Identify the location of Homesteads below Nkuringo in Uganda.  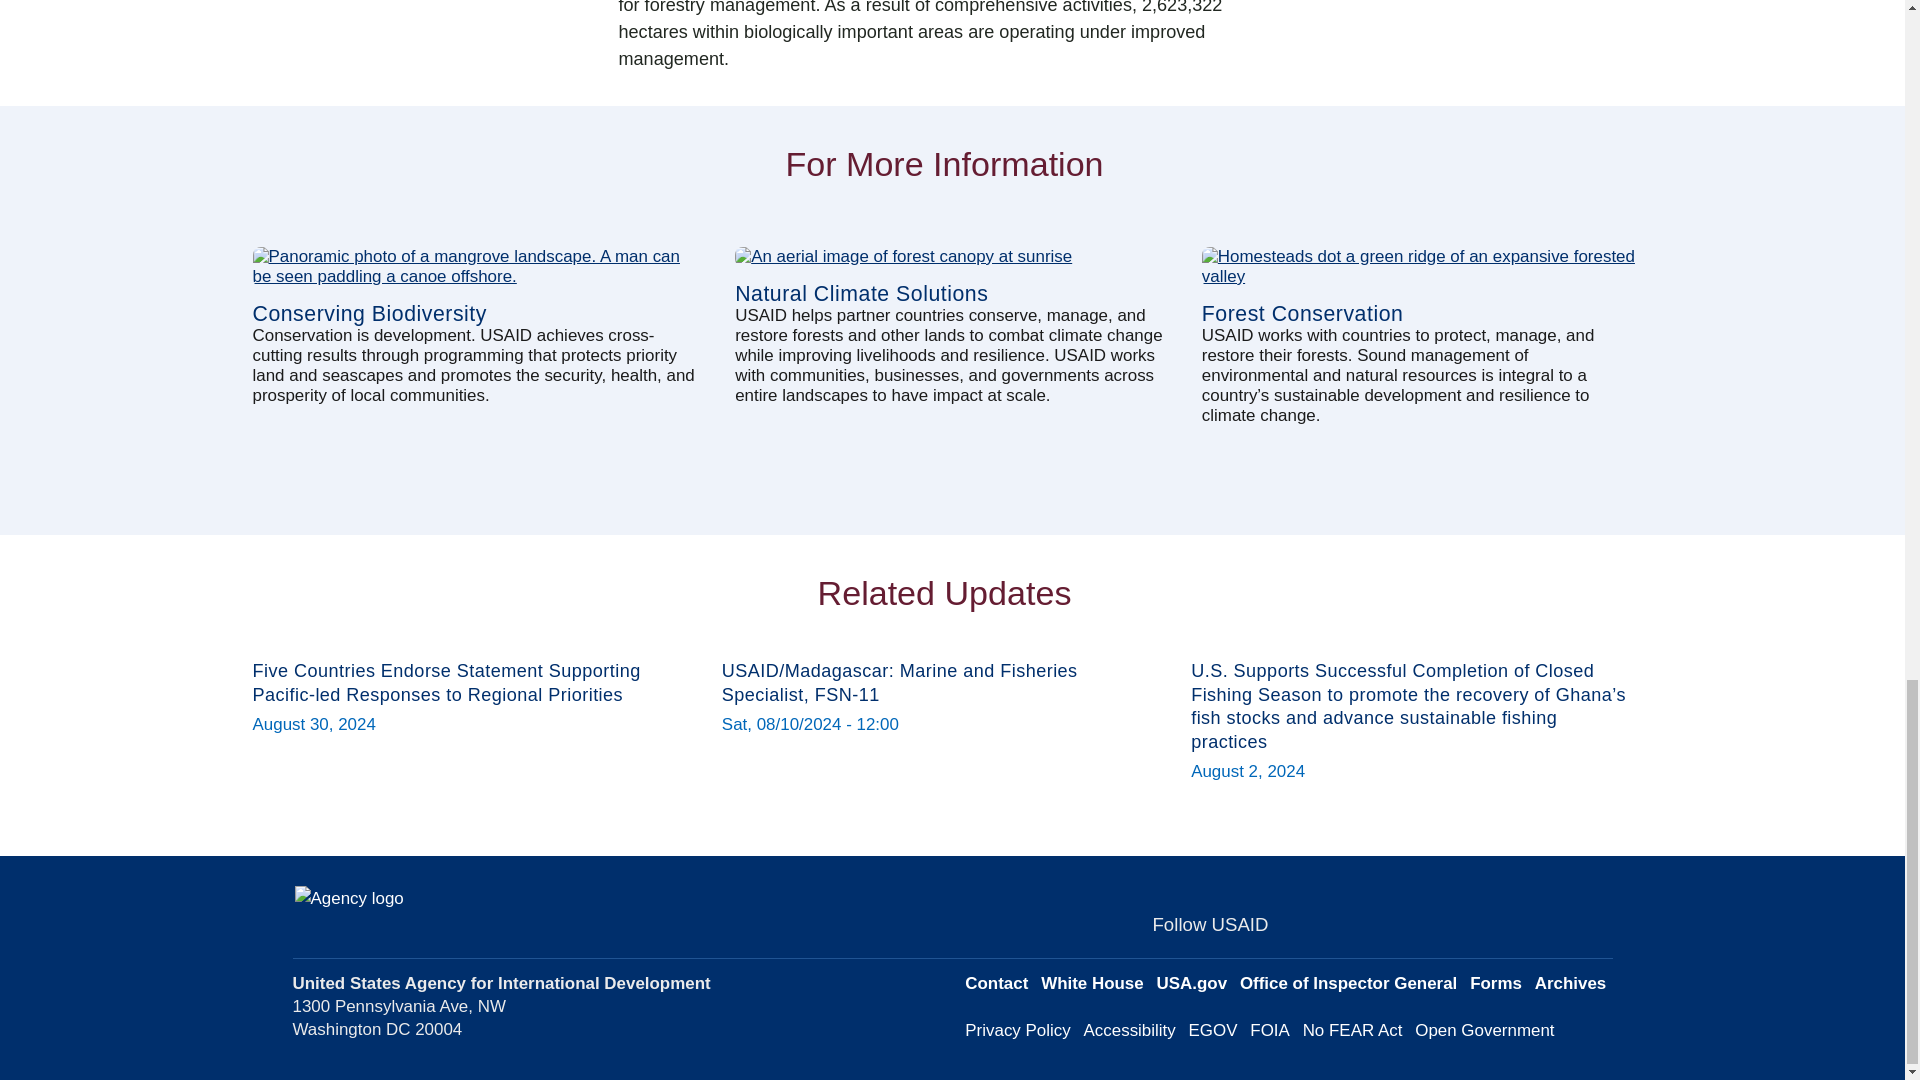
(1419, 267).